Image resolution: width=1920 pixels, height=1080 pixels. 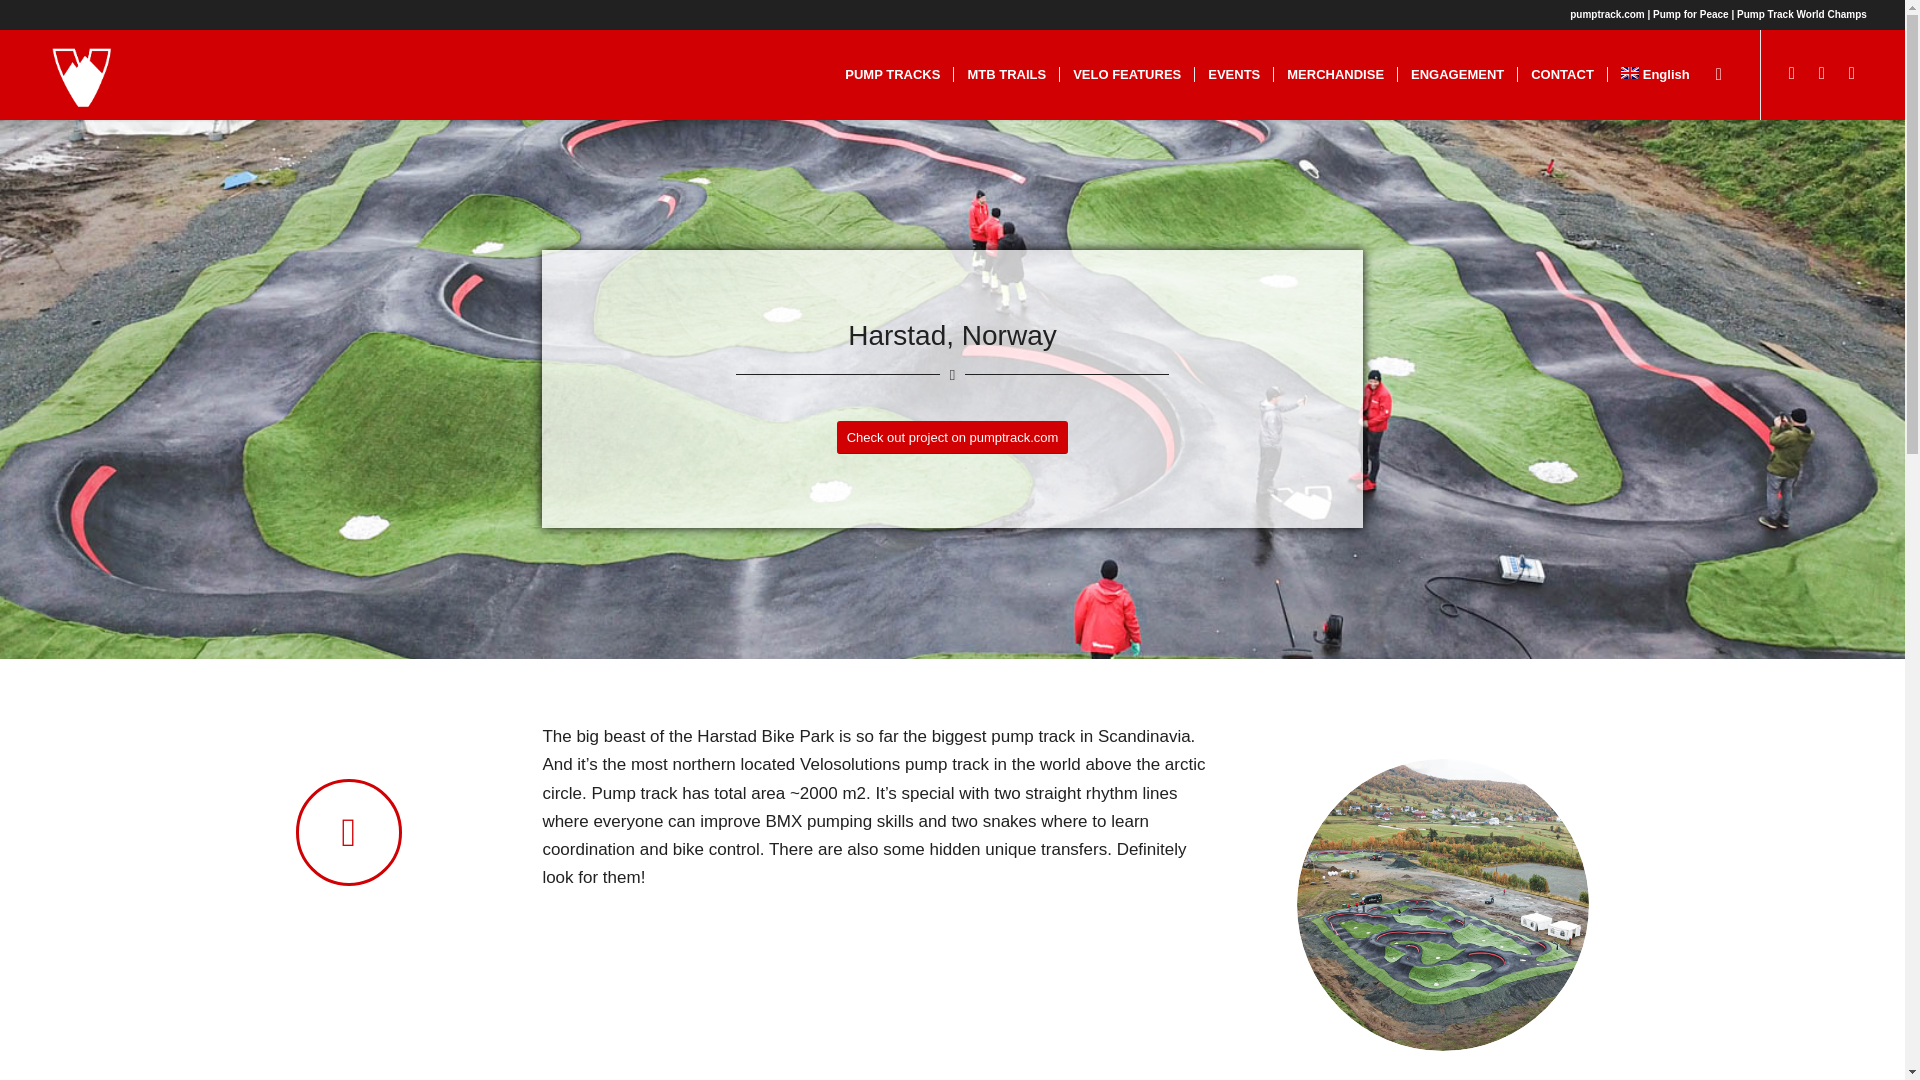 What do you see at coordinates (1334, 74) in the screenshot?
I see `MERCHANDISE` at bounding box center [1334, 74].